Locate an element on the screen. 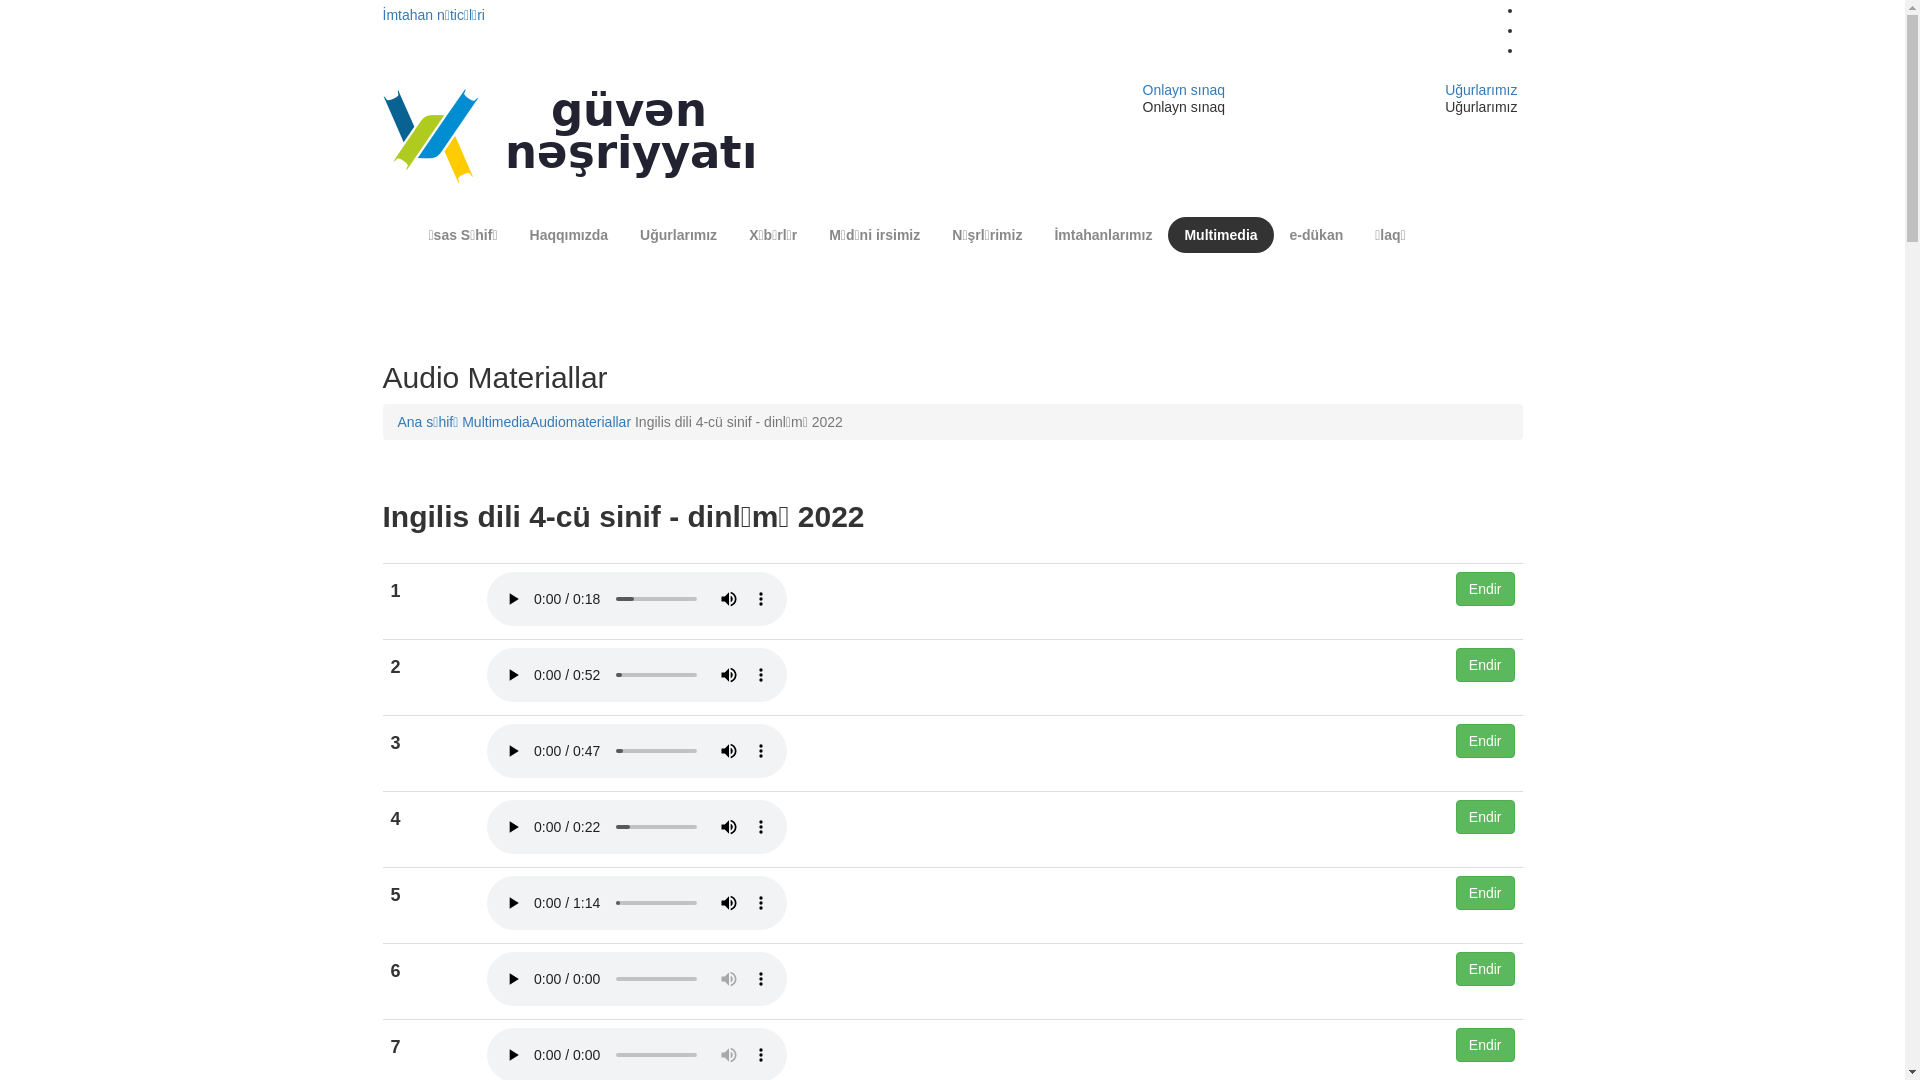 The height and width of the screenshot is (1080, 1920). Multimedia is located at coordinates (496, 422).